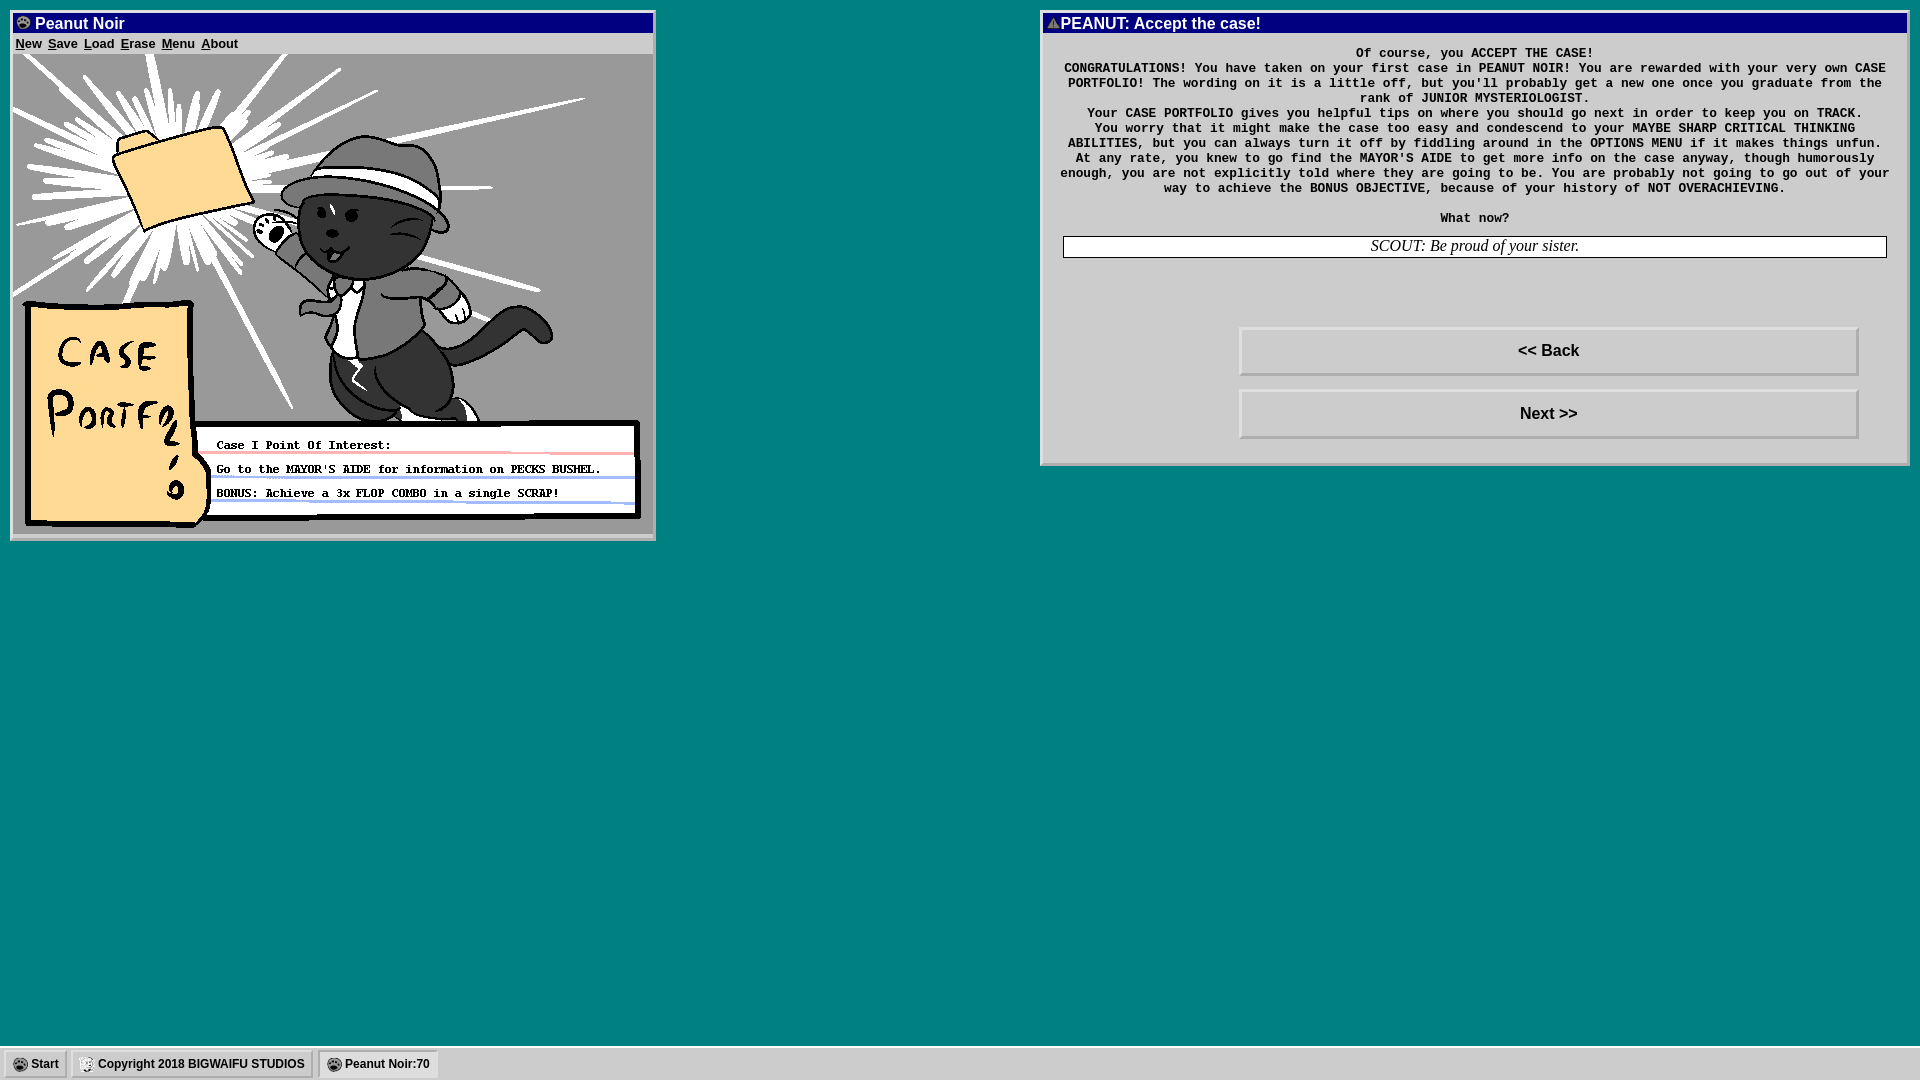 This screenshot has width=1920, height=1080. Describe the element at coordinates (220, 42) in the screenshot. I see `About` at that location.